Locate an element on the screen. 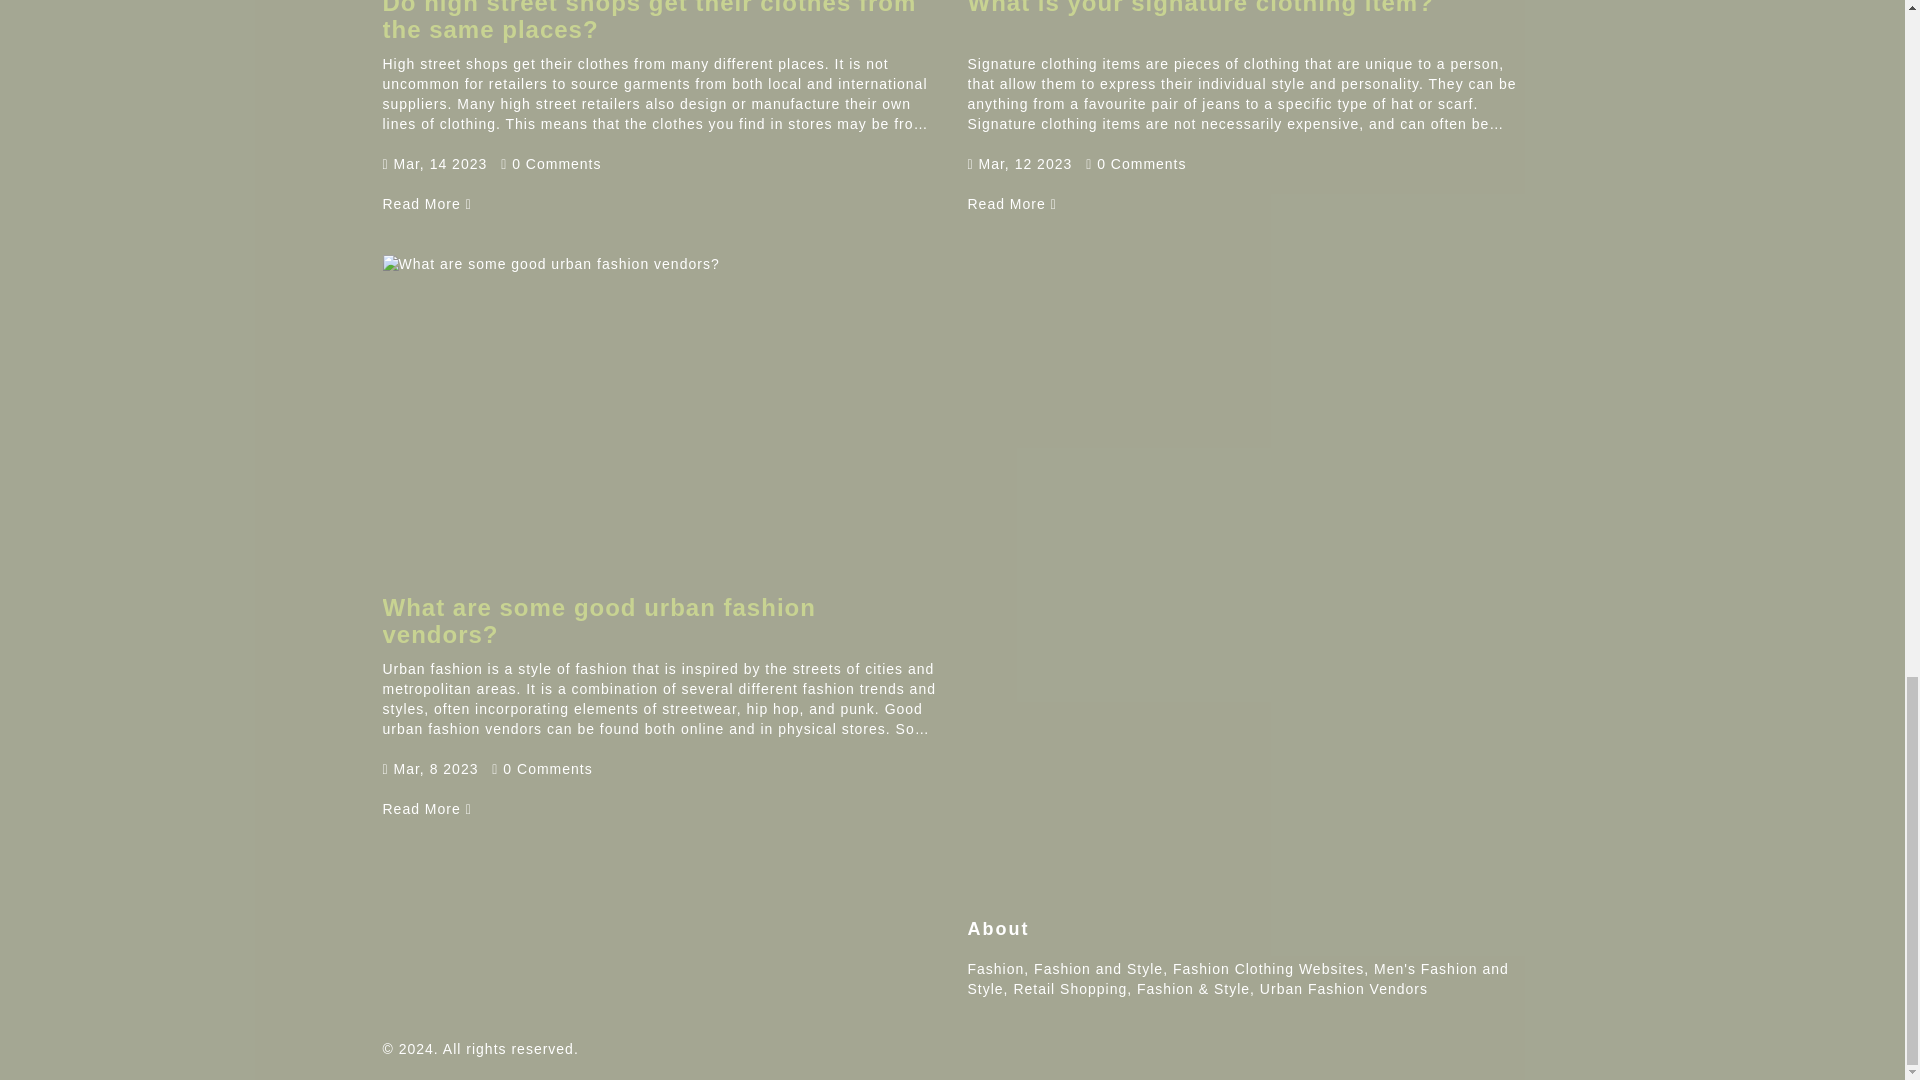 Image resolution: width=1920 pixels, height=1080 pixels. Do high street shops get their clothes from the same places? is located at coordinates (426, 203).